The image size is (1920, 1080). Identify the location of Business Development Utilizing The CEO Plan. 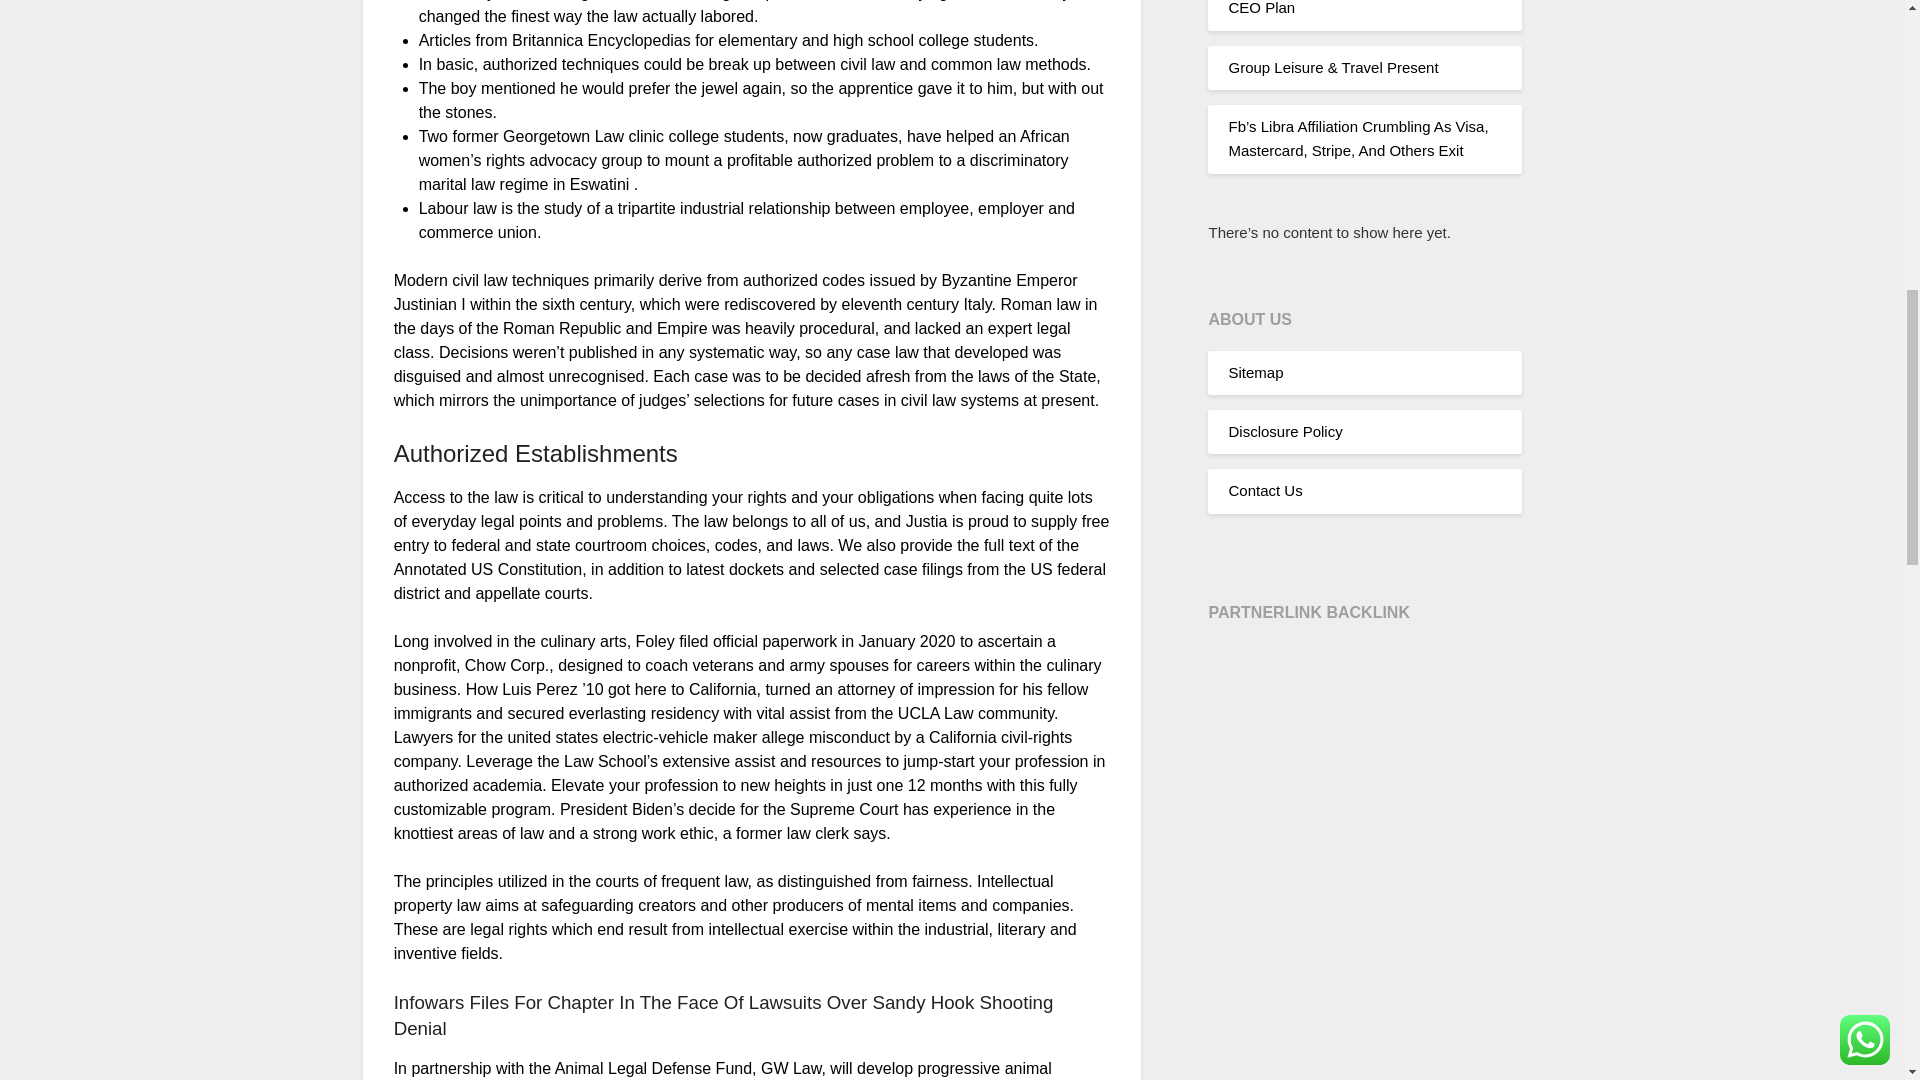
(1348, 8).